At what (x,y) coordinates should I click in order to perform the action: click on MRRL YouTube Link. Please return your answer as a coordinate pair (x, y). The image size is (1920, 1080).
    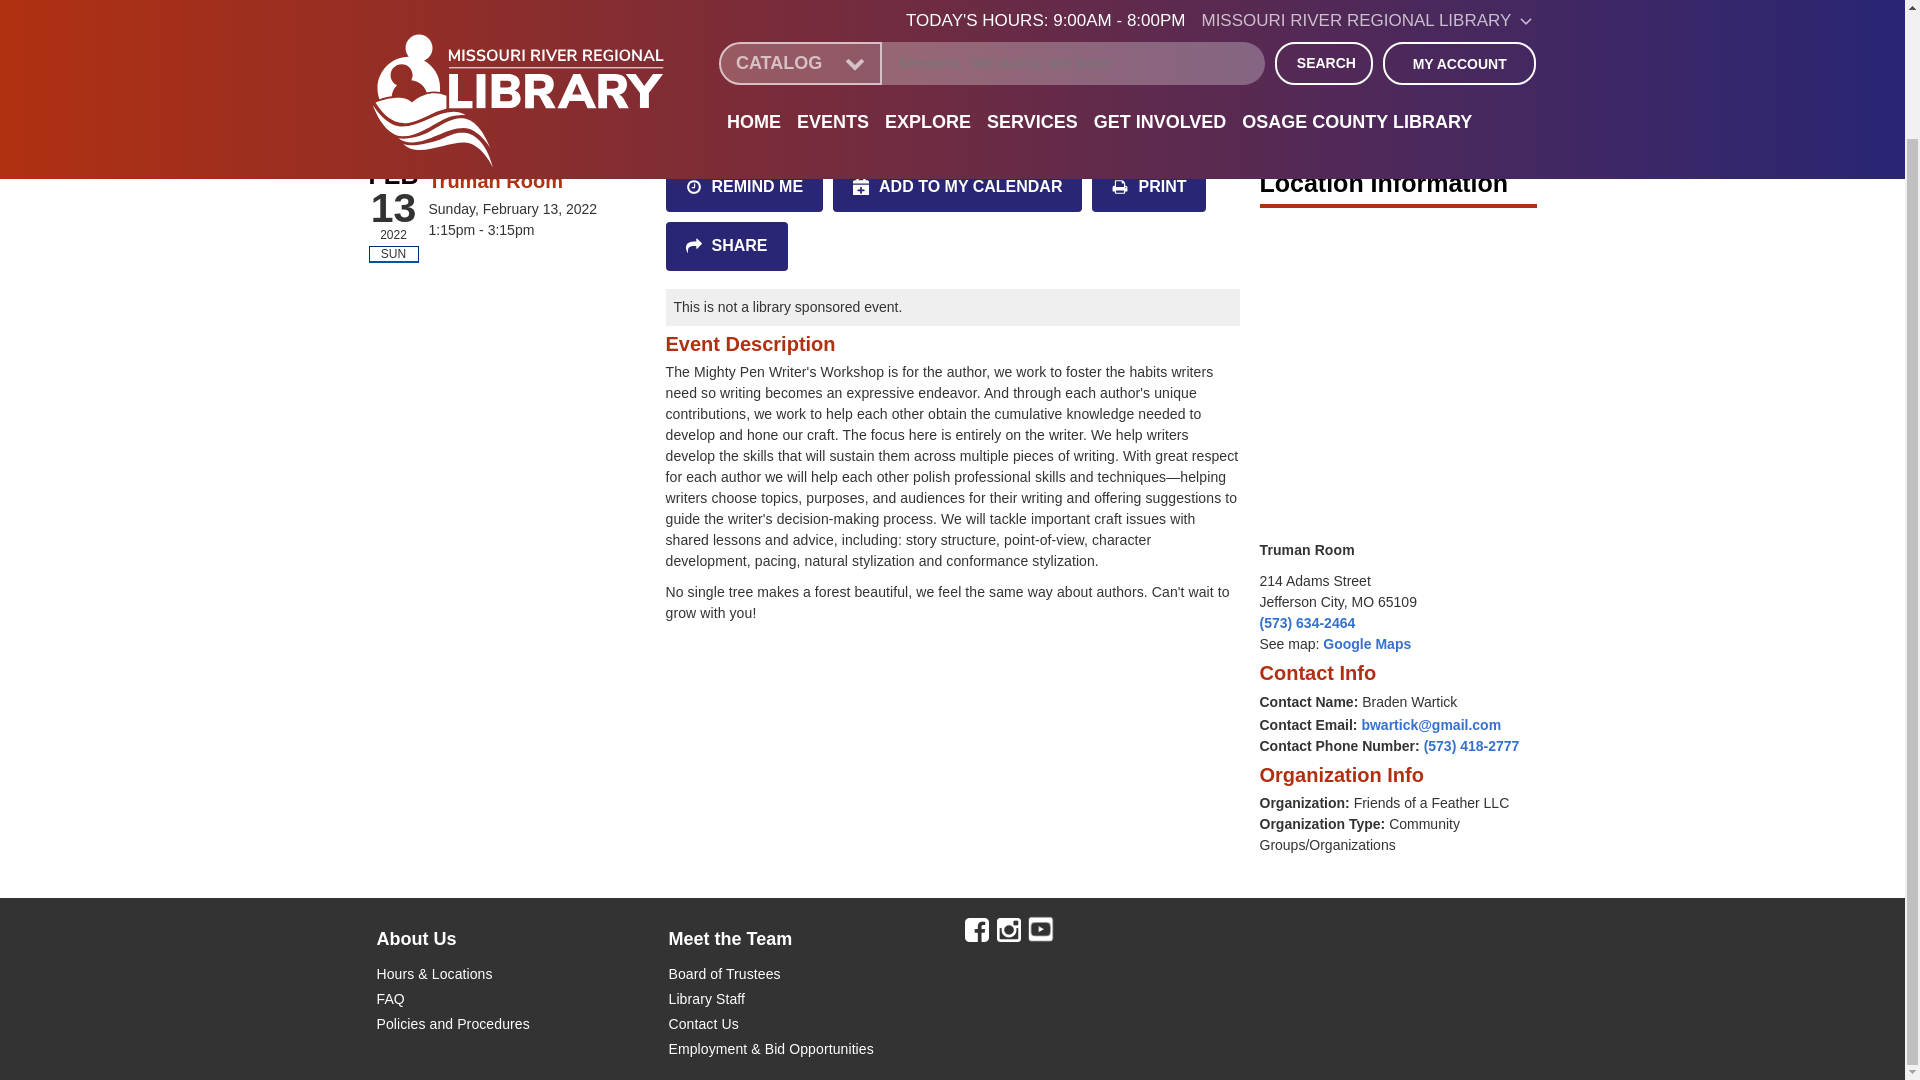
    Looking at the image, I should click on (1040, 930).